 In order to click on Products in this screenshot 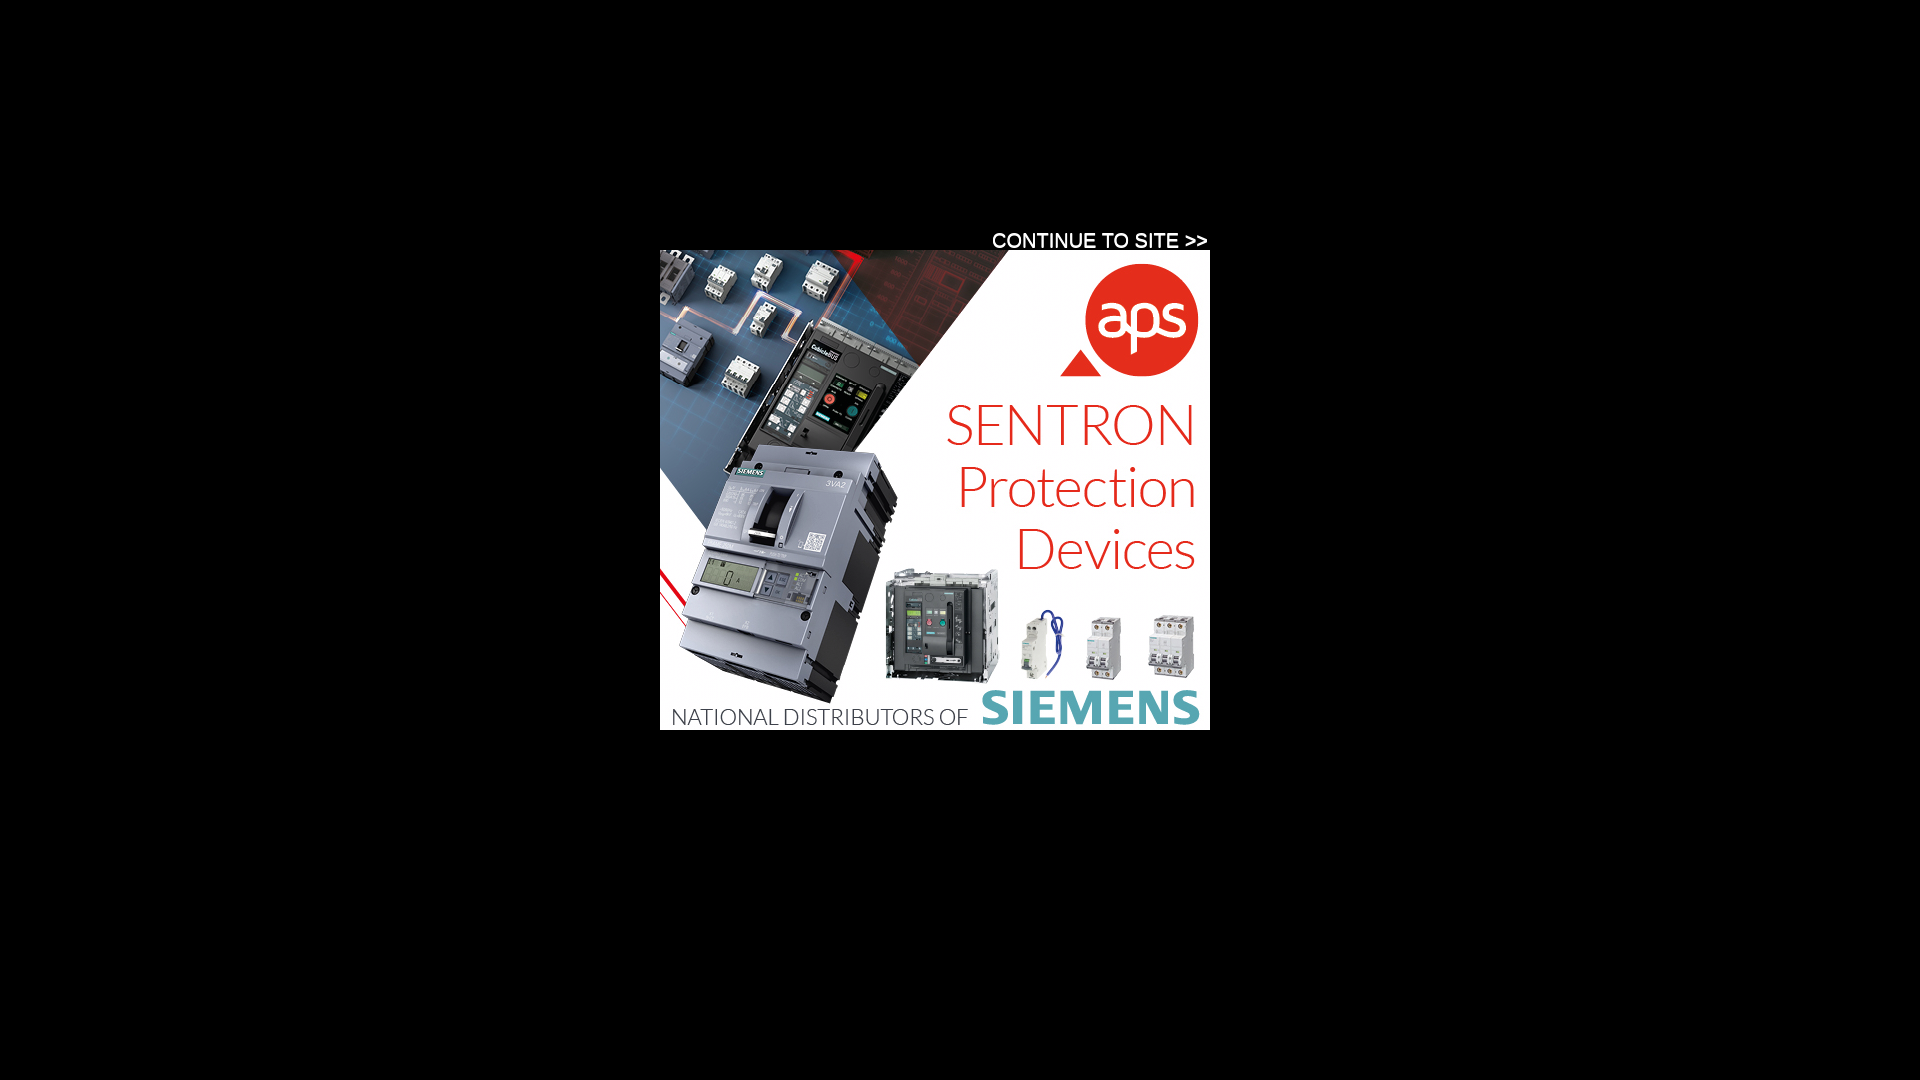, I will do `click(686, 236)`.